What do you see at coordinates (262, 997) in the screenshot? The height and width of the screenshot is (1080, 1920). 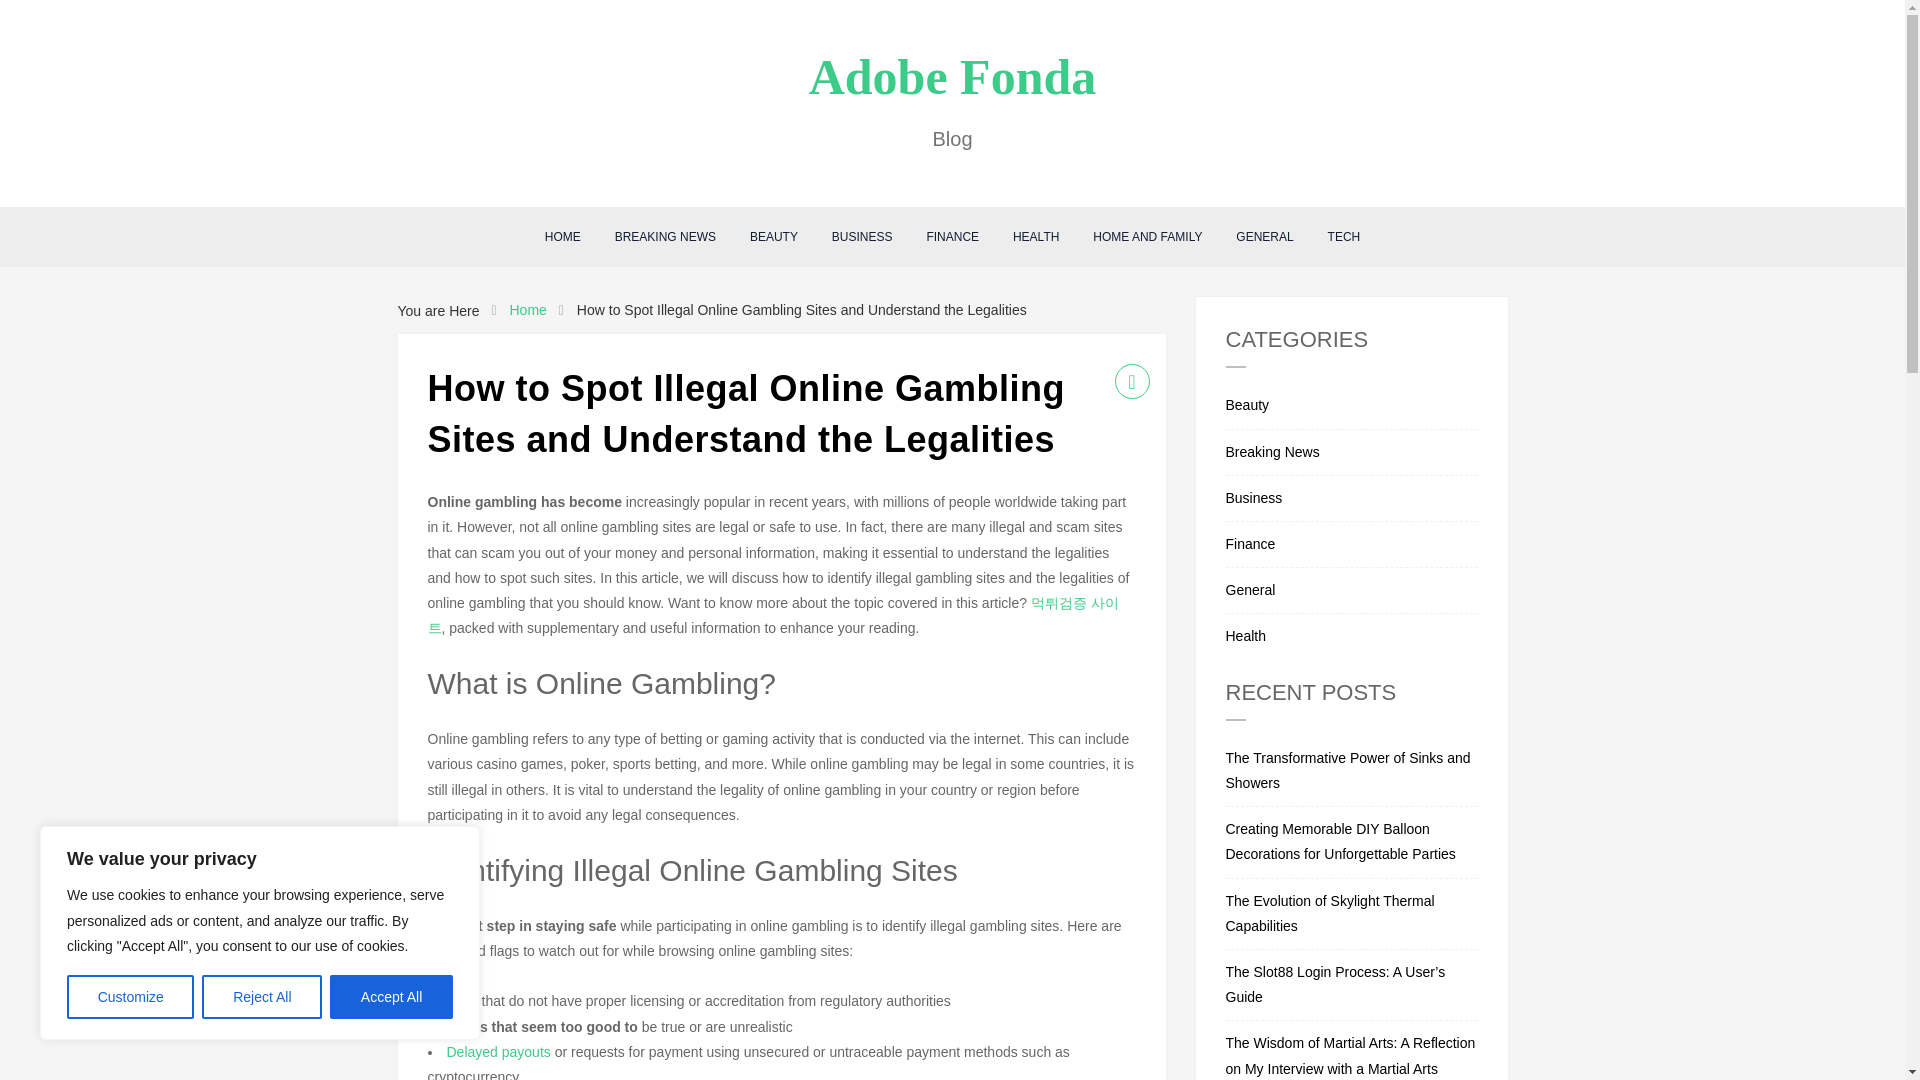 I see `Reject All` at bounding box center [262, 997].